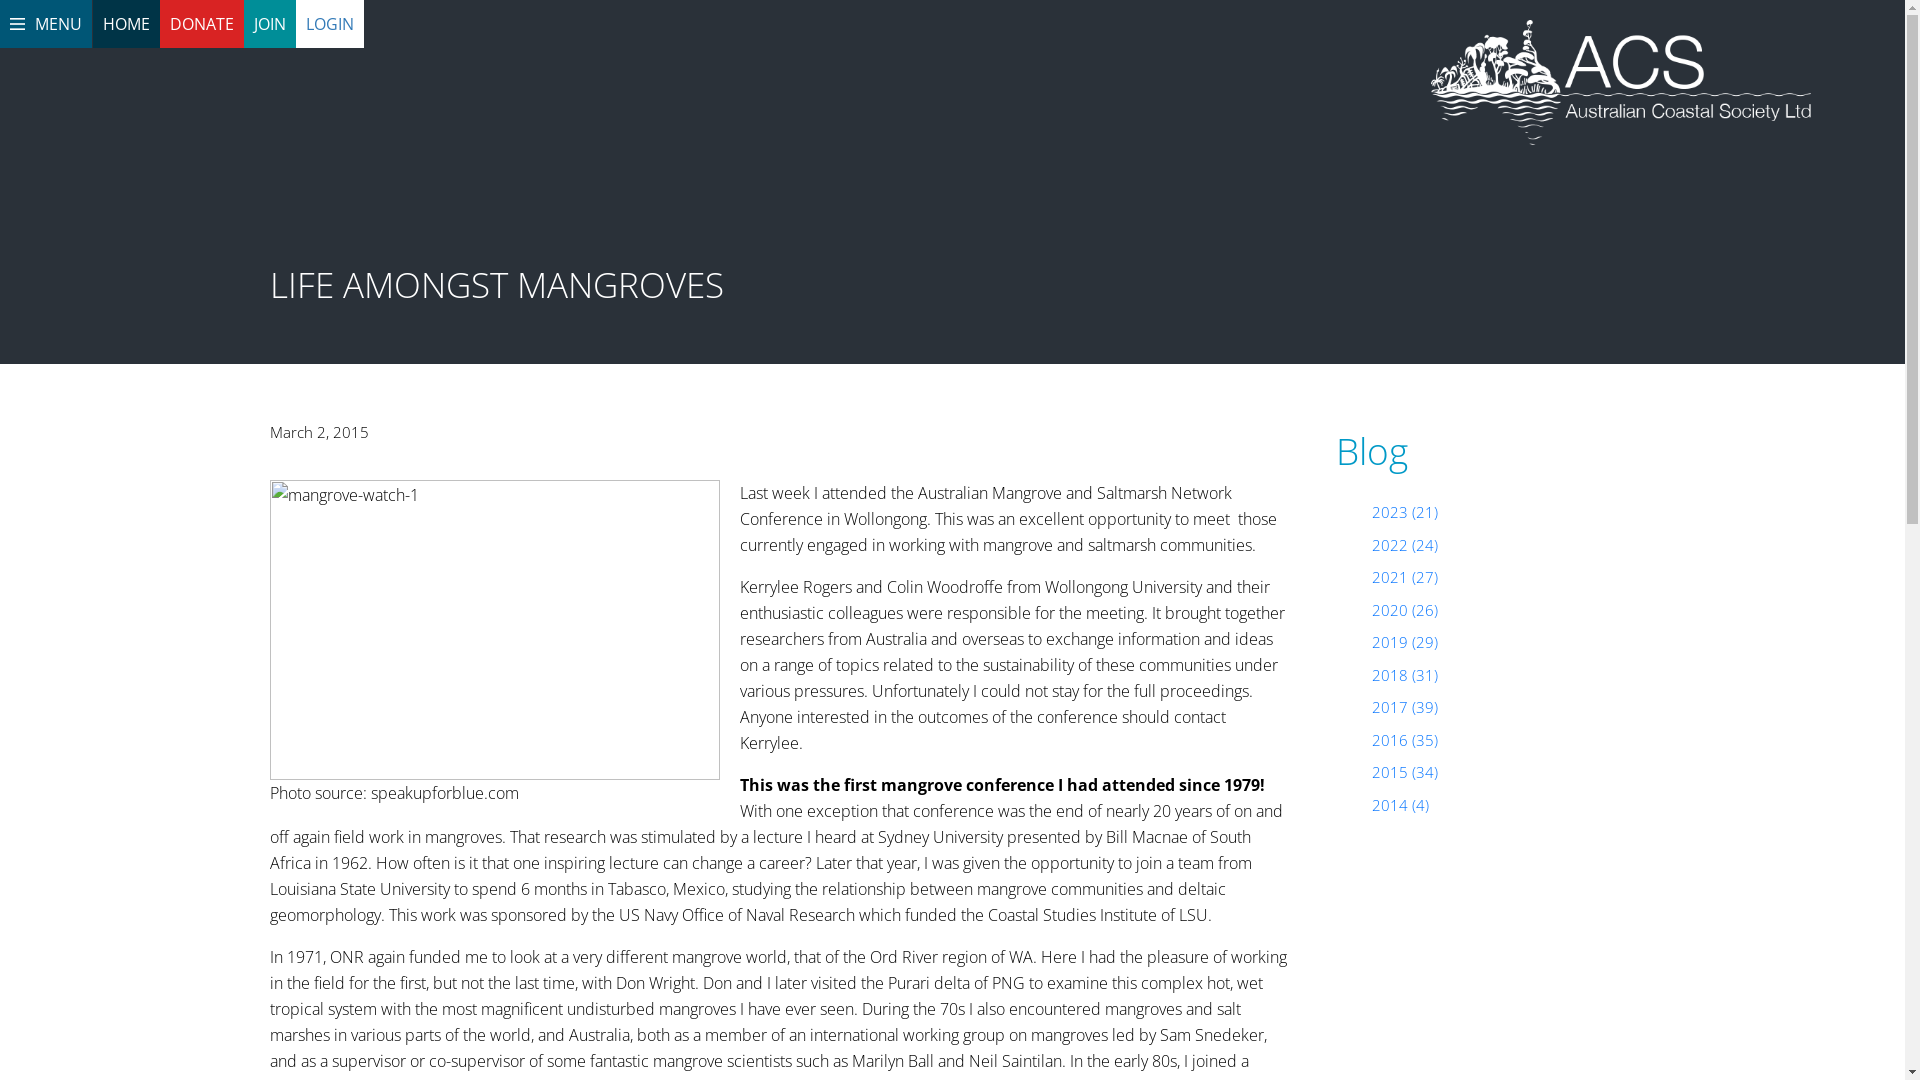 This screenshot has width=1920, height=1080. I want to click on 2018 (31), so click(1405, 675).